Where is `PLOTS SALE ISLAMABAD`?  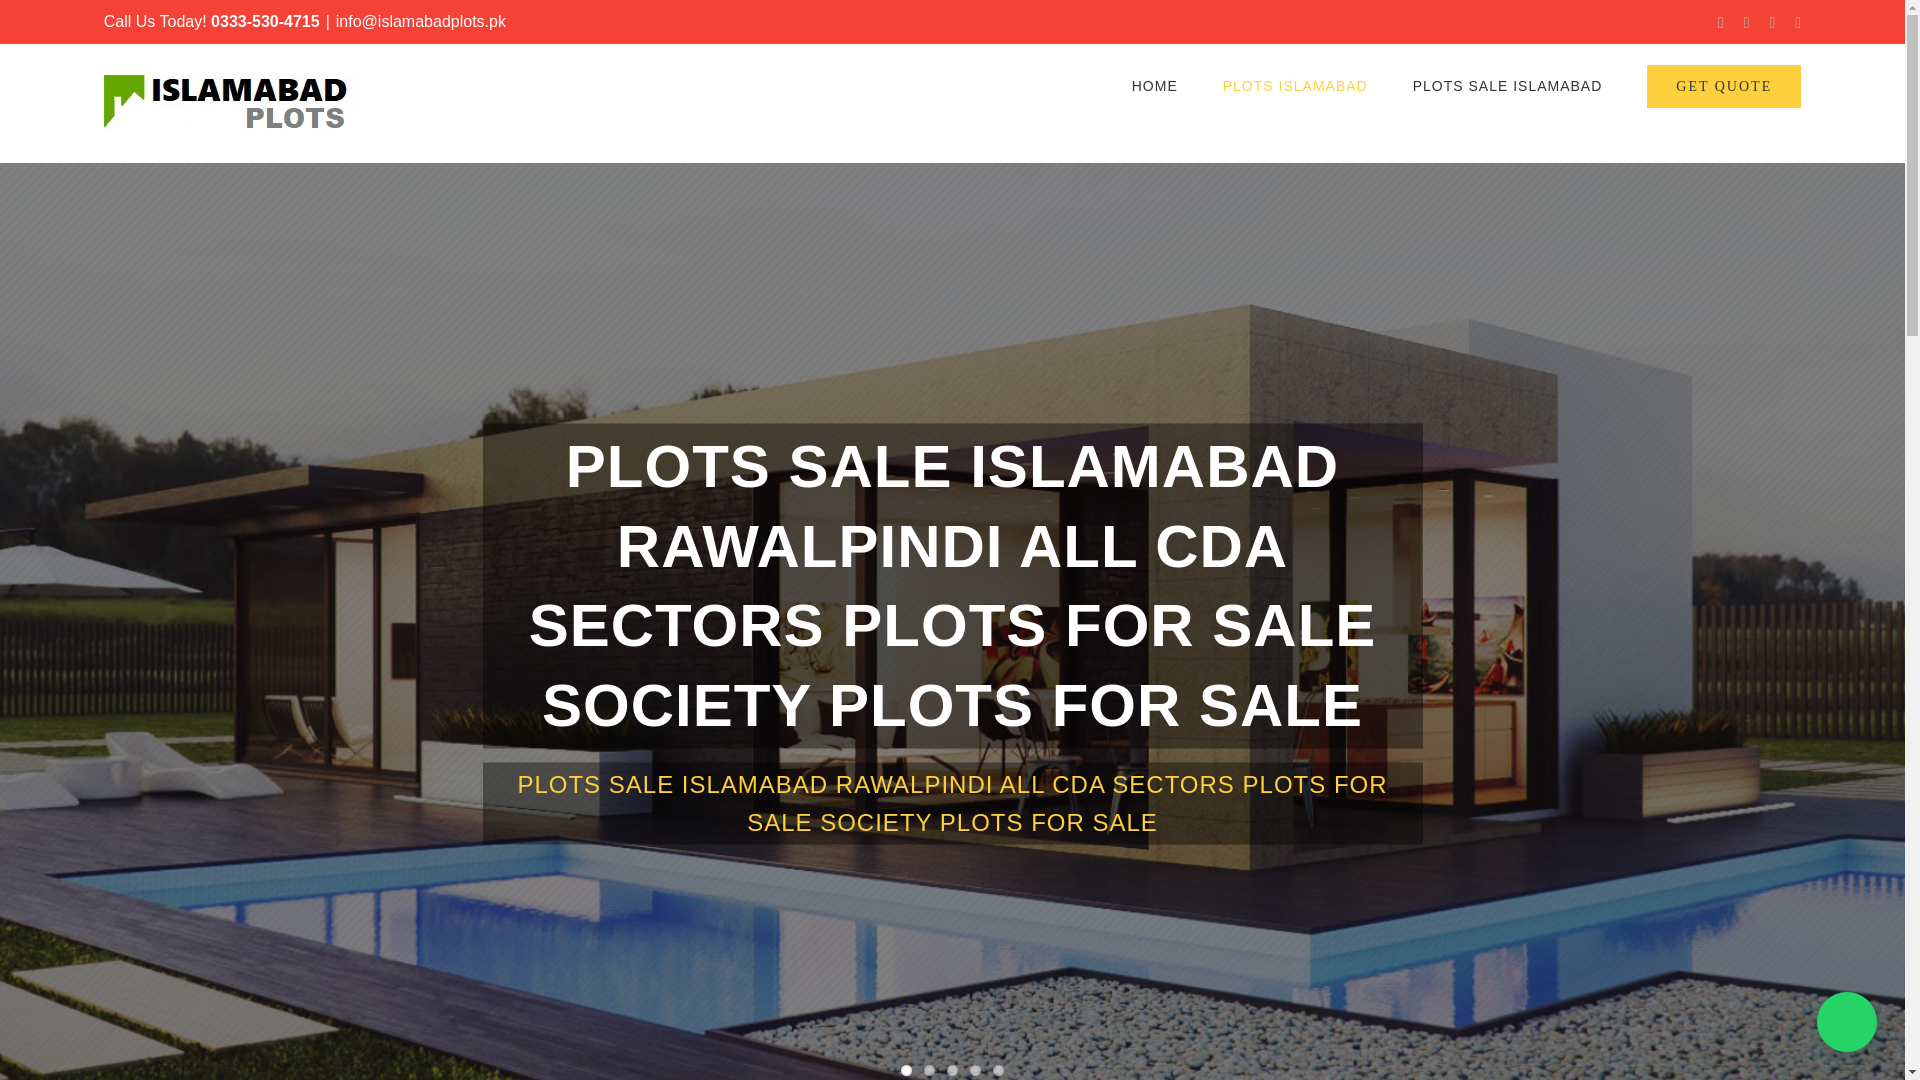
PLOTS SALE ISLAMABAD is located at coordinates (1508, 86).